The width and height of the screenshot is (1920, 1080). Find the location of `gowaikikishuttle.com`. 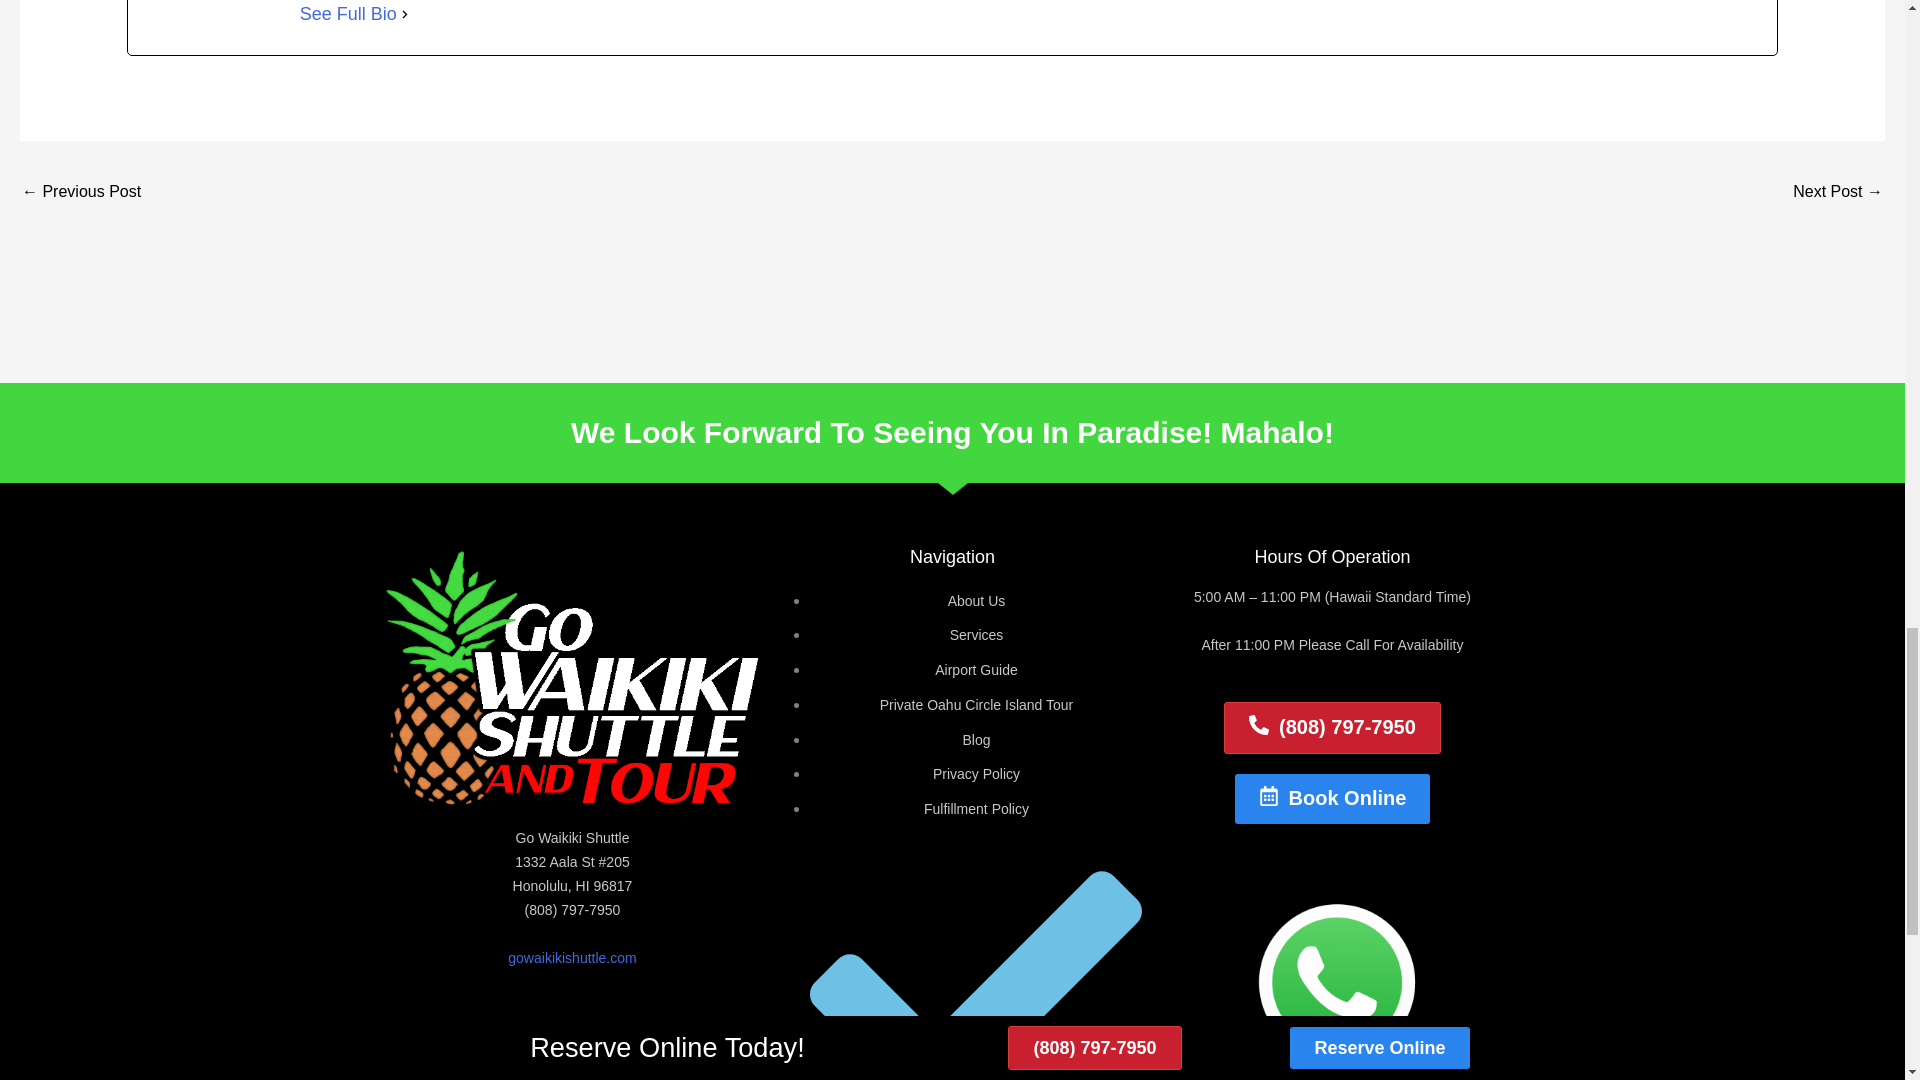

gowaikikishuttle.com is located at coordinates (572, 958).